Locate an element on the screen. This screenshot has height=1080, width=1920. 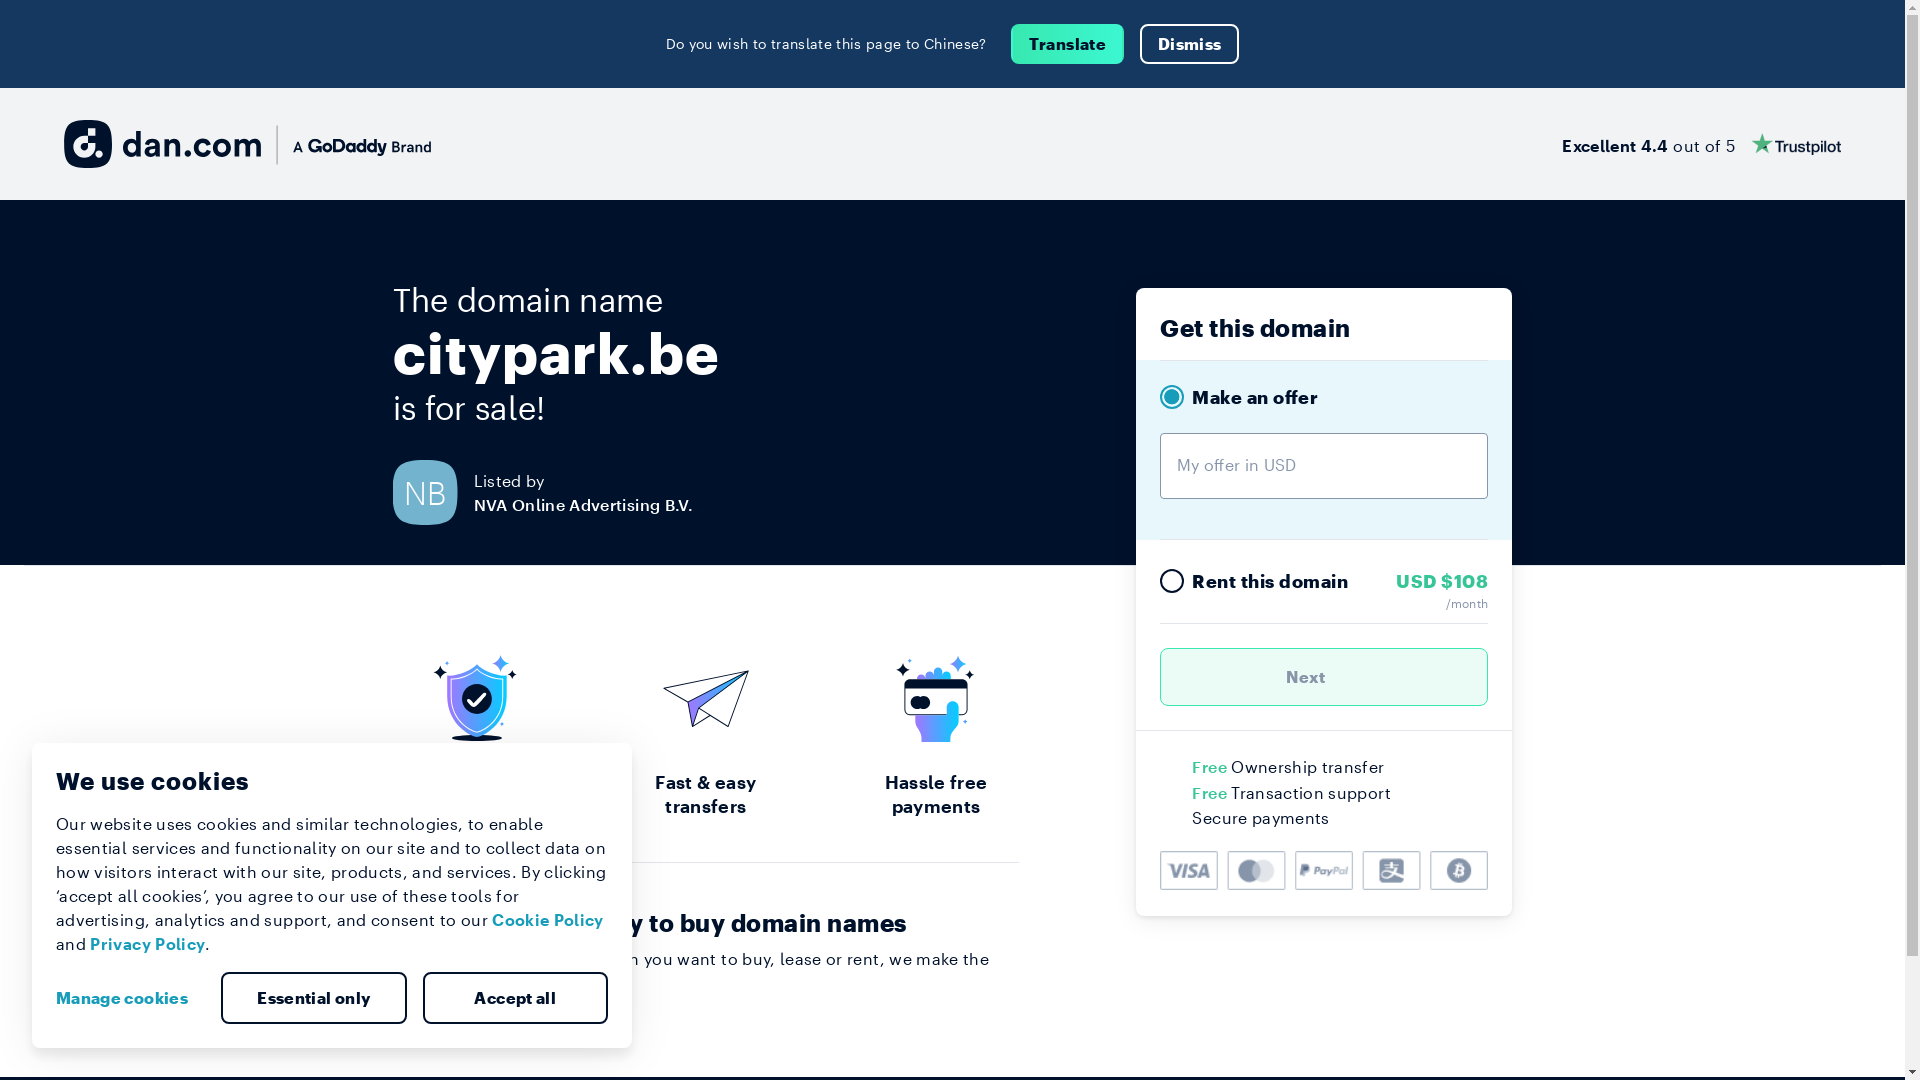
Accept all is located at coordinates (515, 998).